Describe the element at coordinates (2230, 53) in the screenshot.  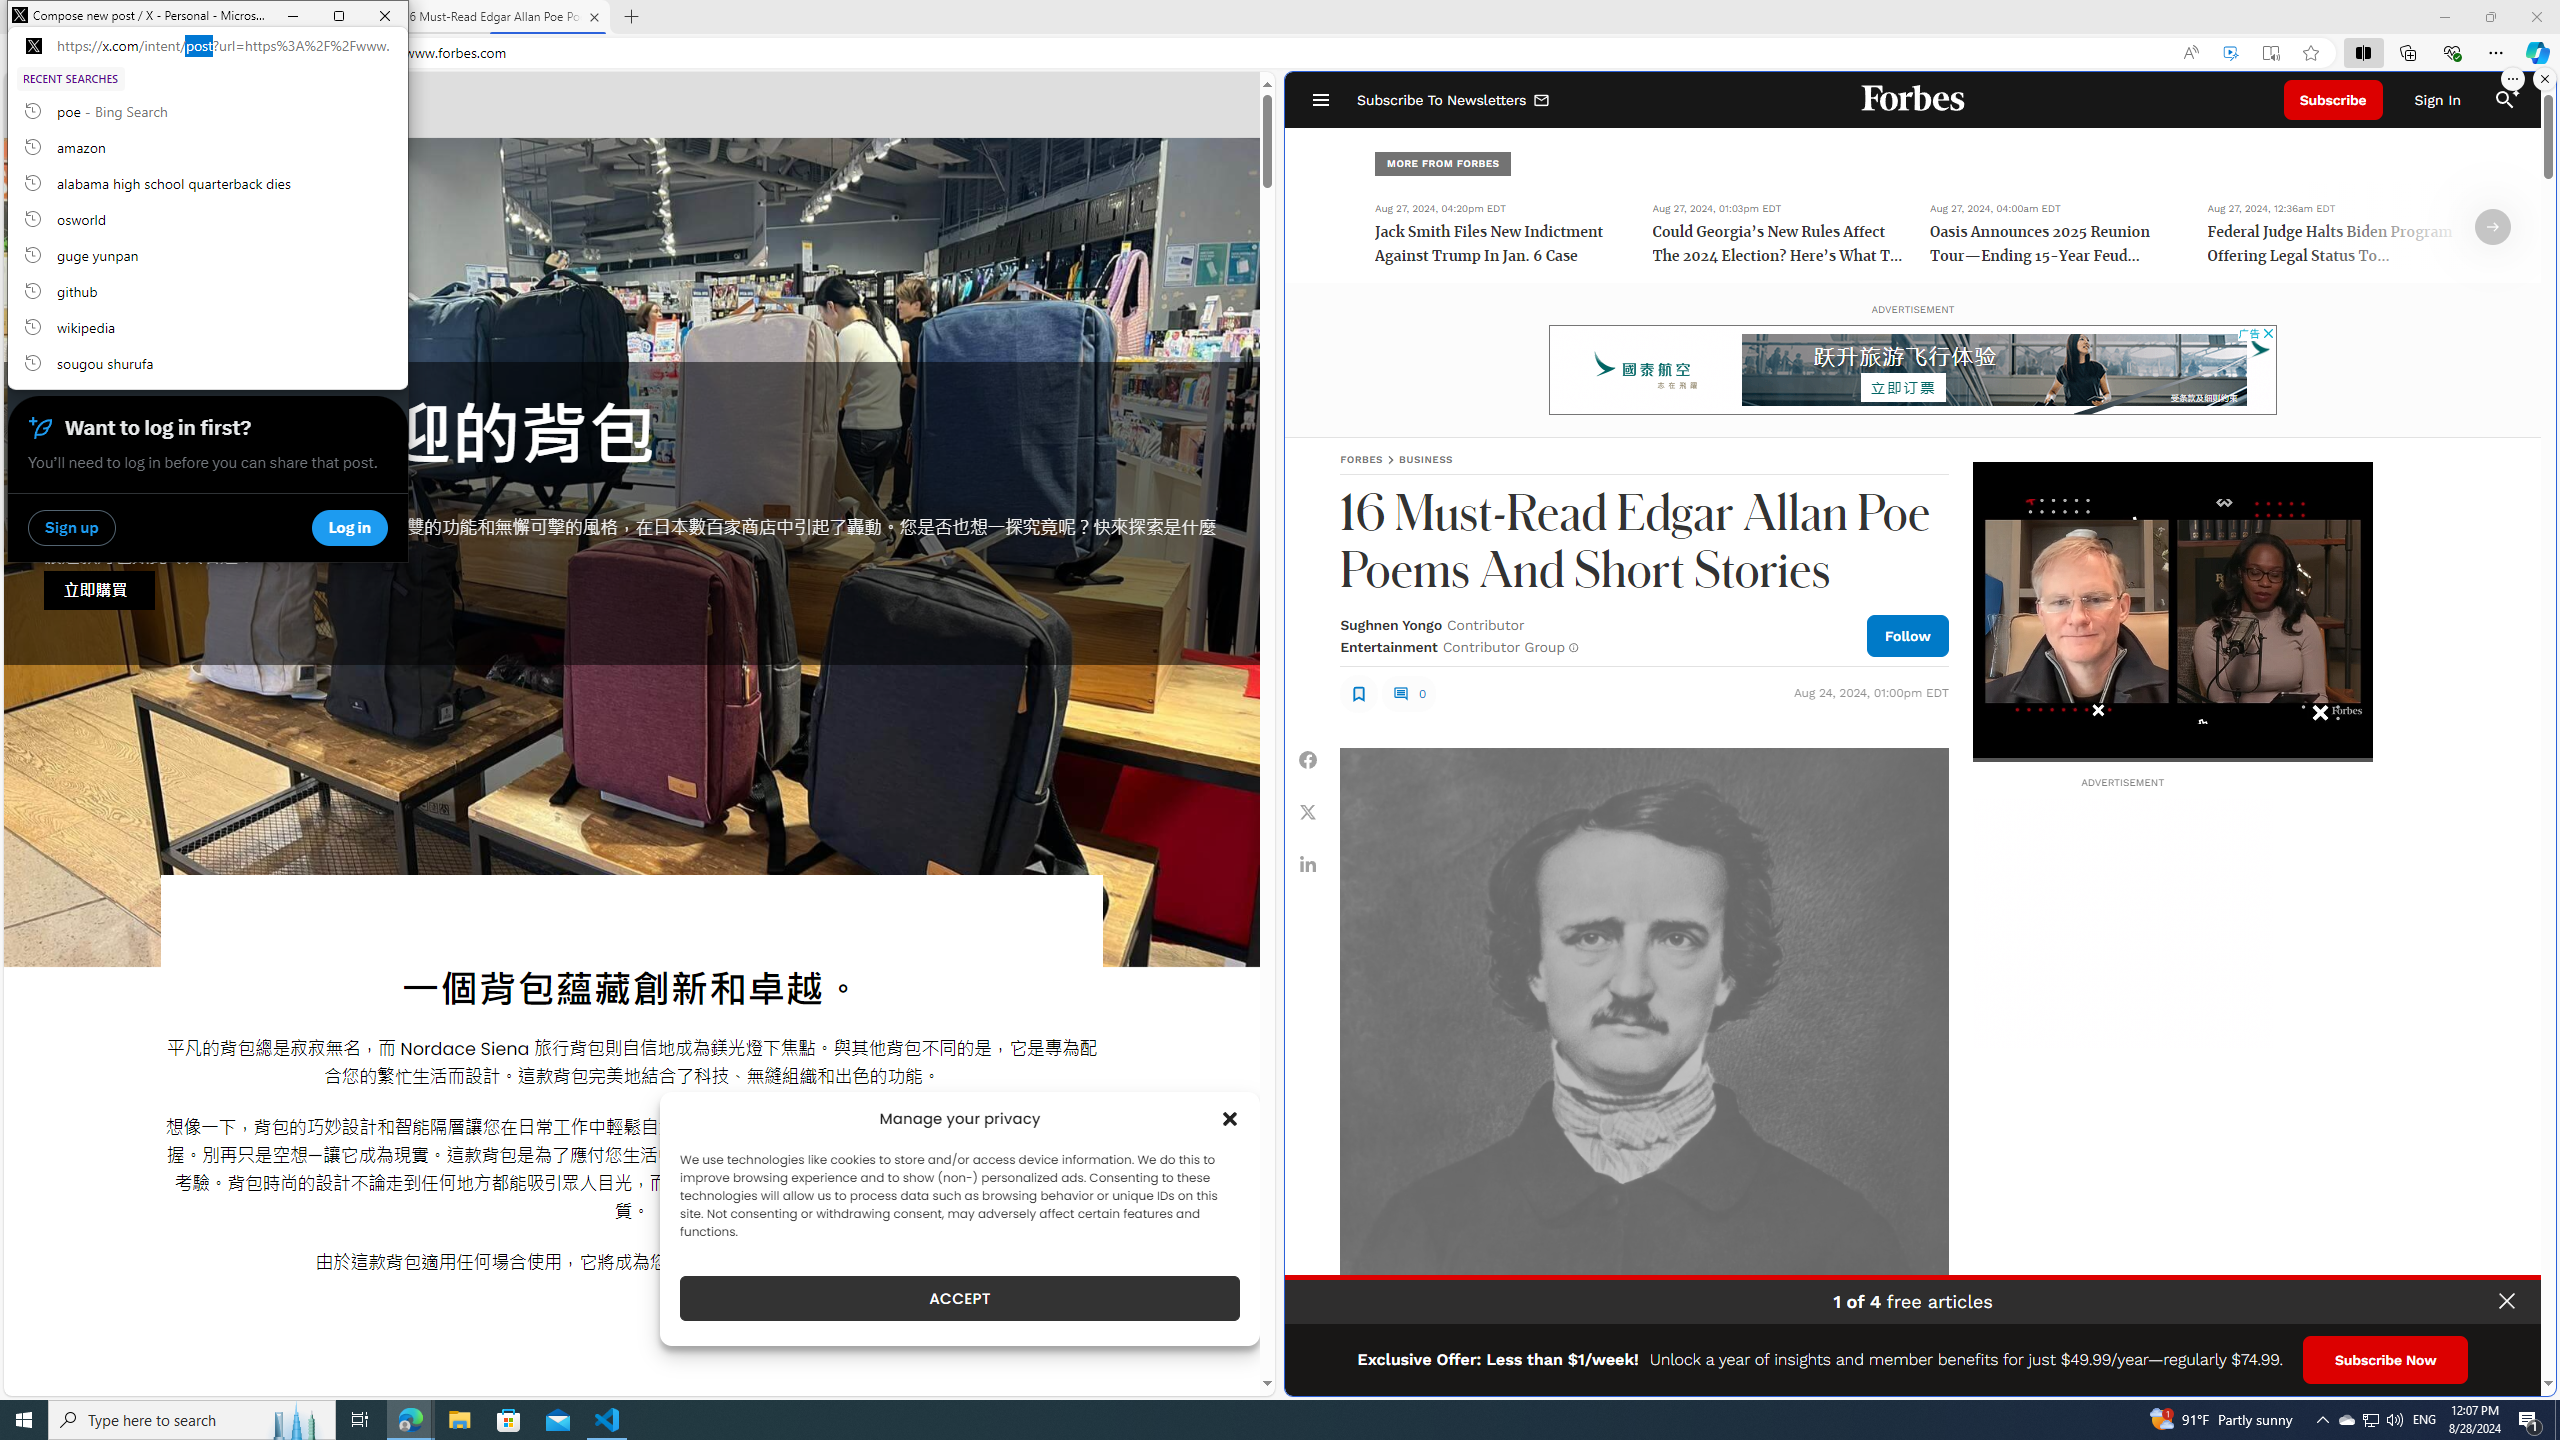
I see `Enhance video` at that location.